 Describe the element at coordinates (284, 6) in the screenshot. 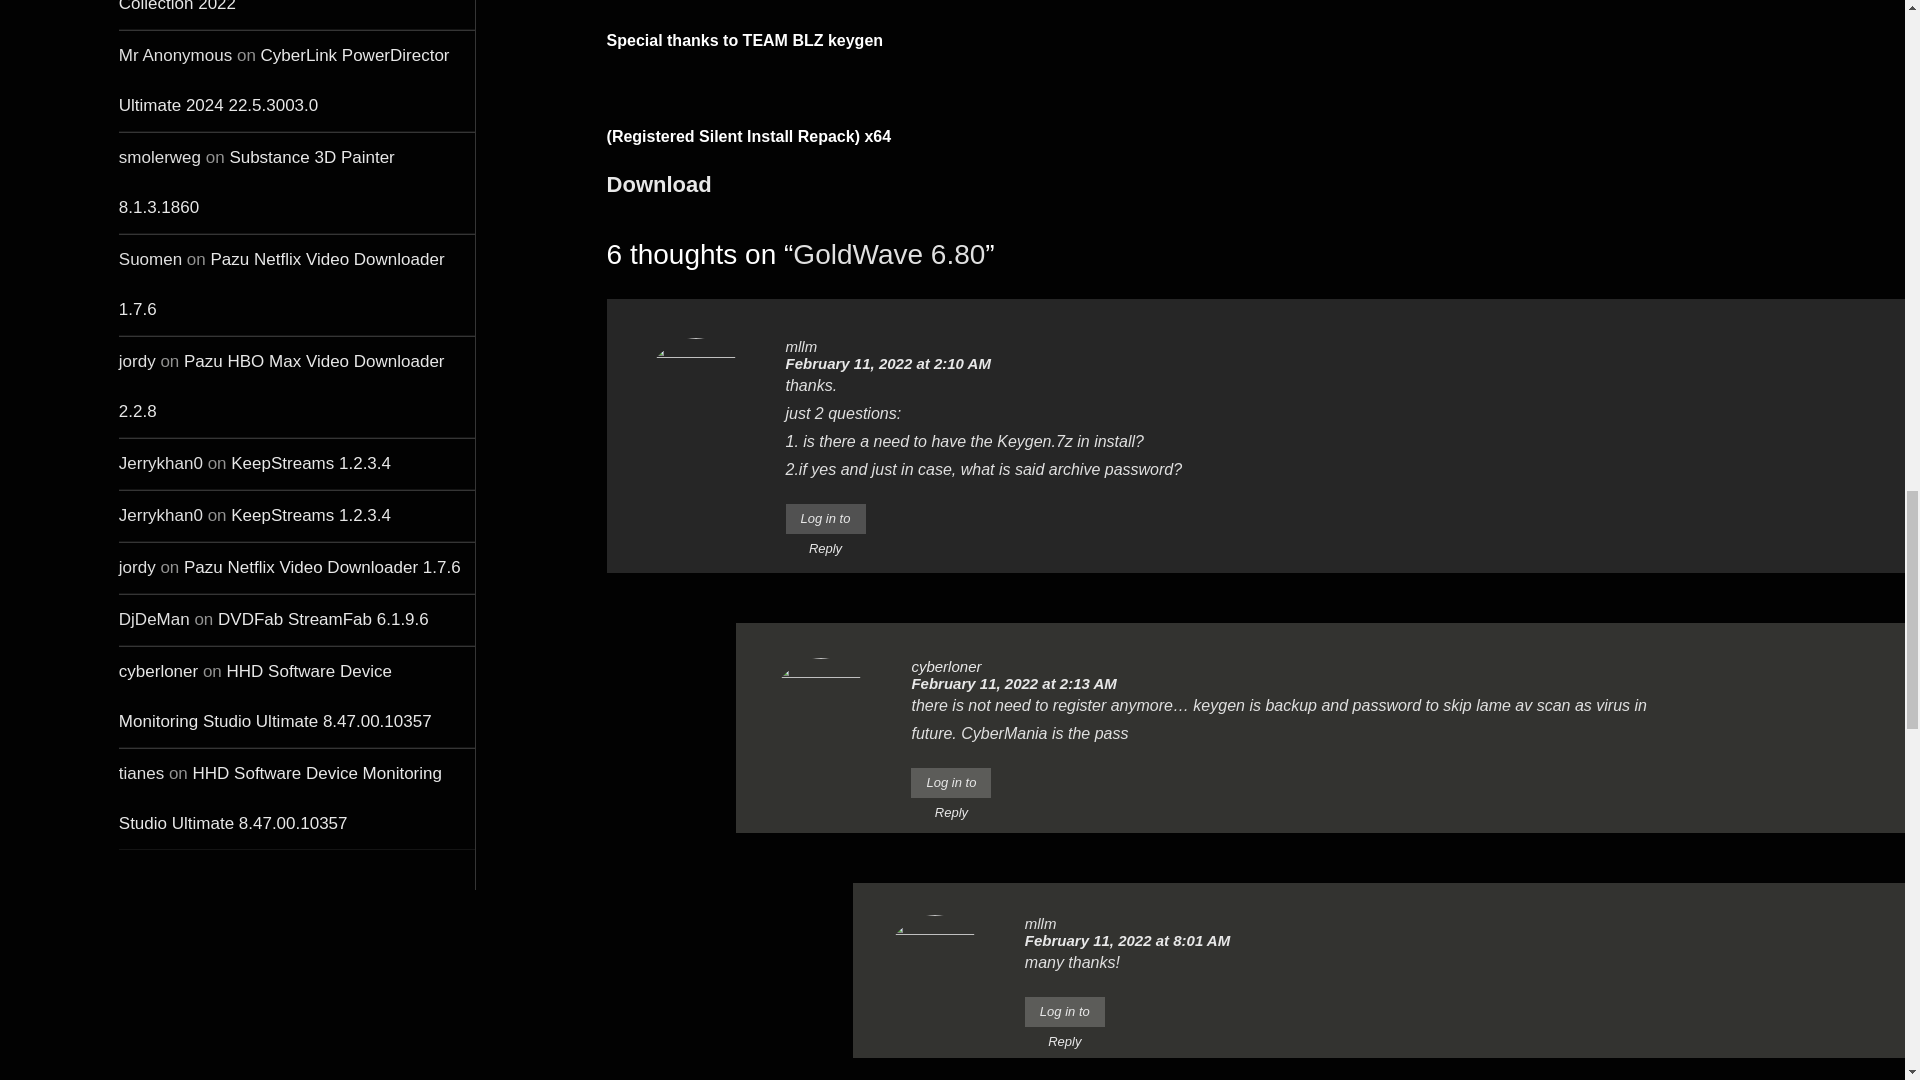

I see `Summitsoft FontPack Pro Master Collection 2022` at that location.